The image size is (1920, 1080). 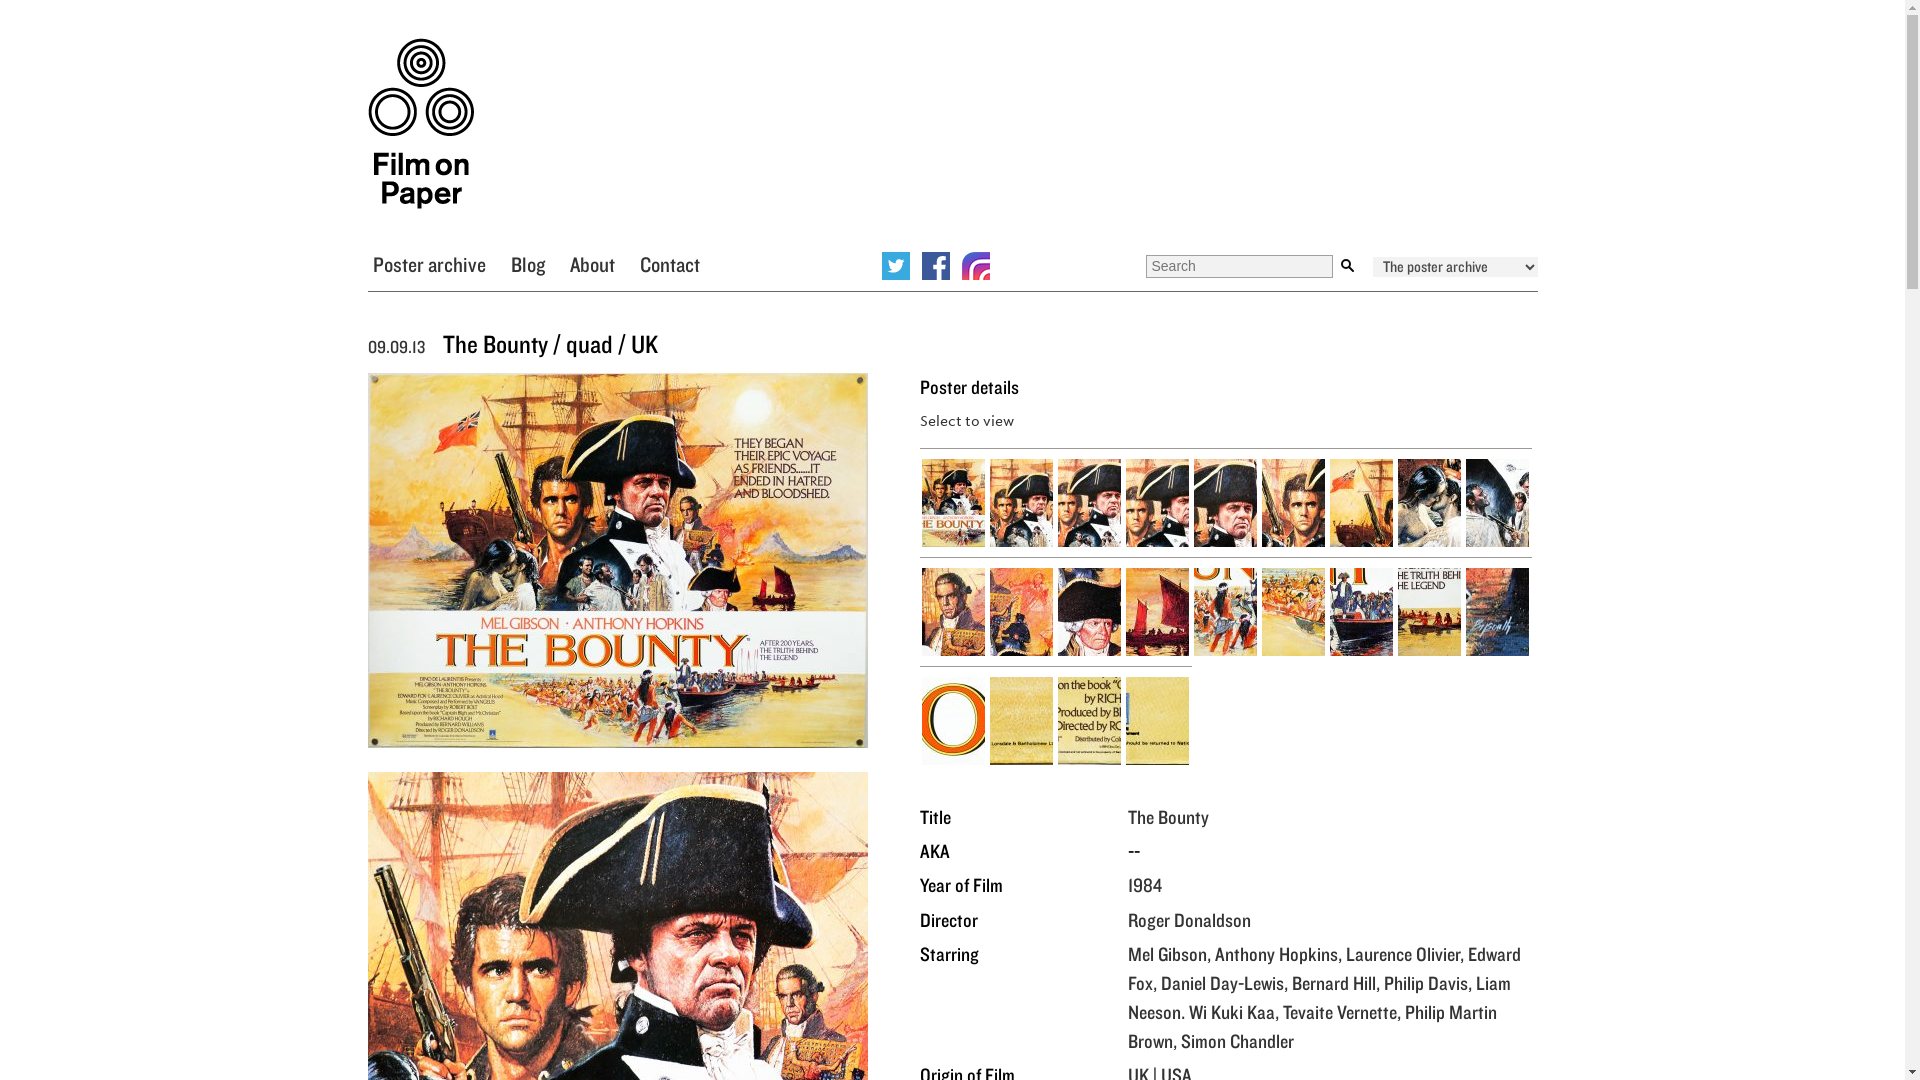 I want to click on 1984, so click(x=1144, y=884).